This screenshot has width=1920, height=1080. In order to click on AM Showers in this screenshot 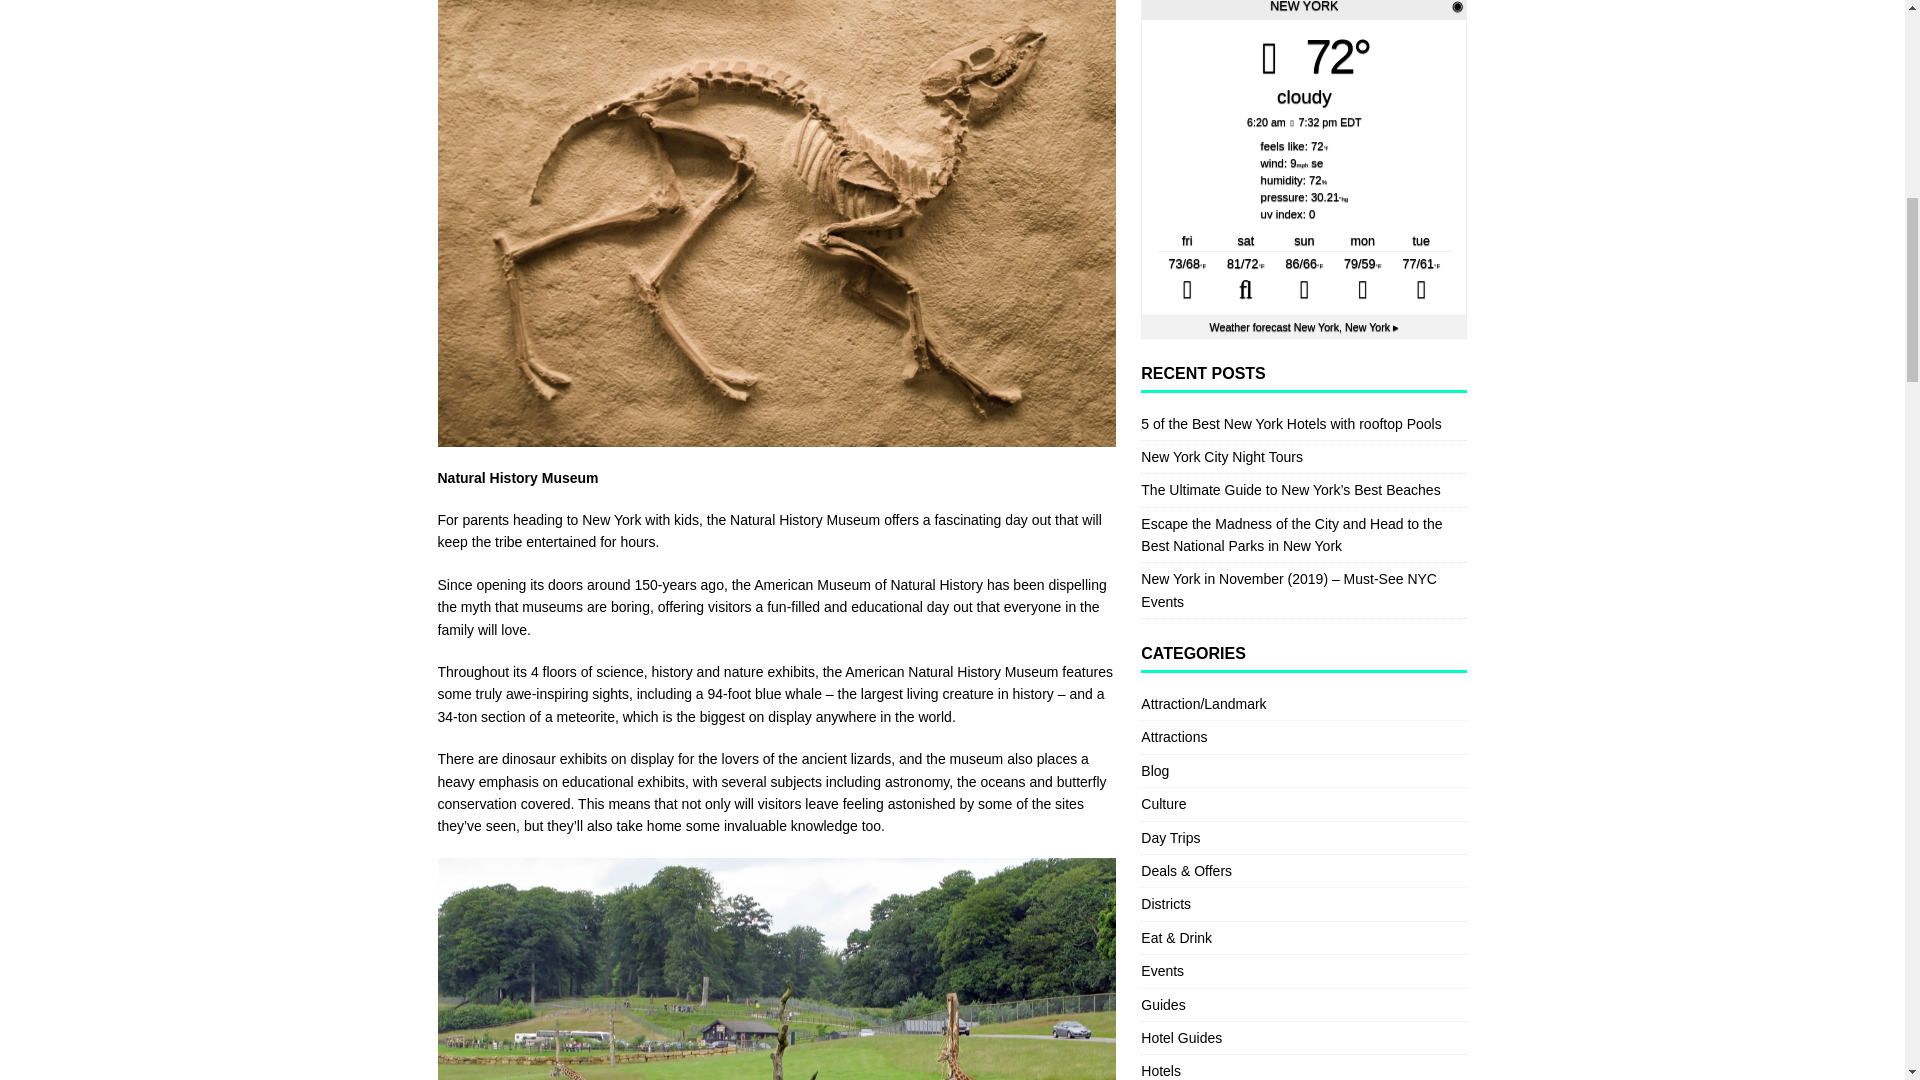, I will do `click(1187, 280)`.